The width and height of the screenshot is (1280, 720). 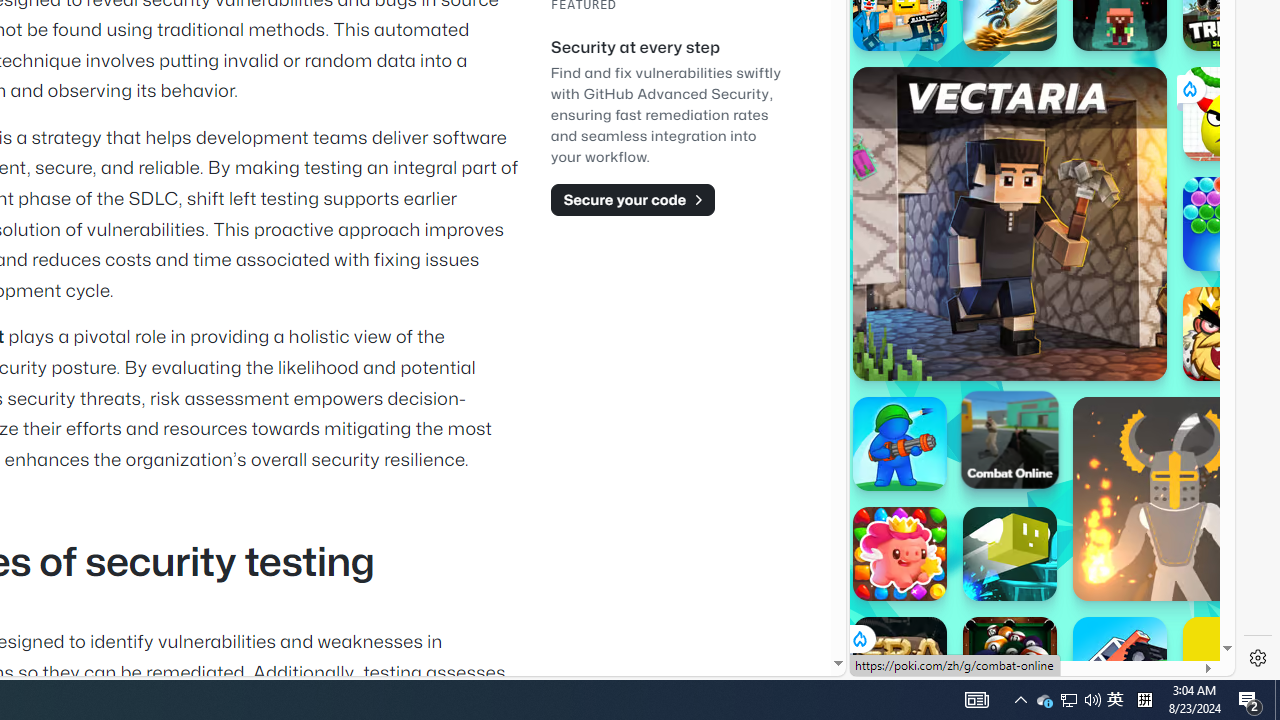 I want to click on Combat Online Combat Online, so click(x=1010, y=439).